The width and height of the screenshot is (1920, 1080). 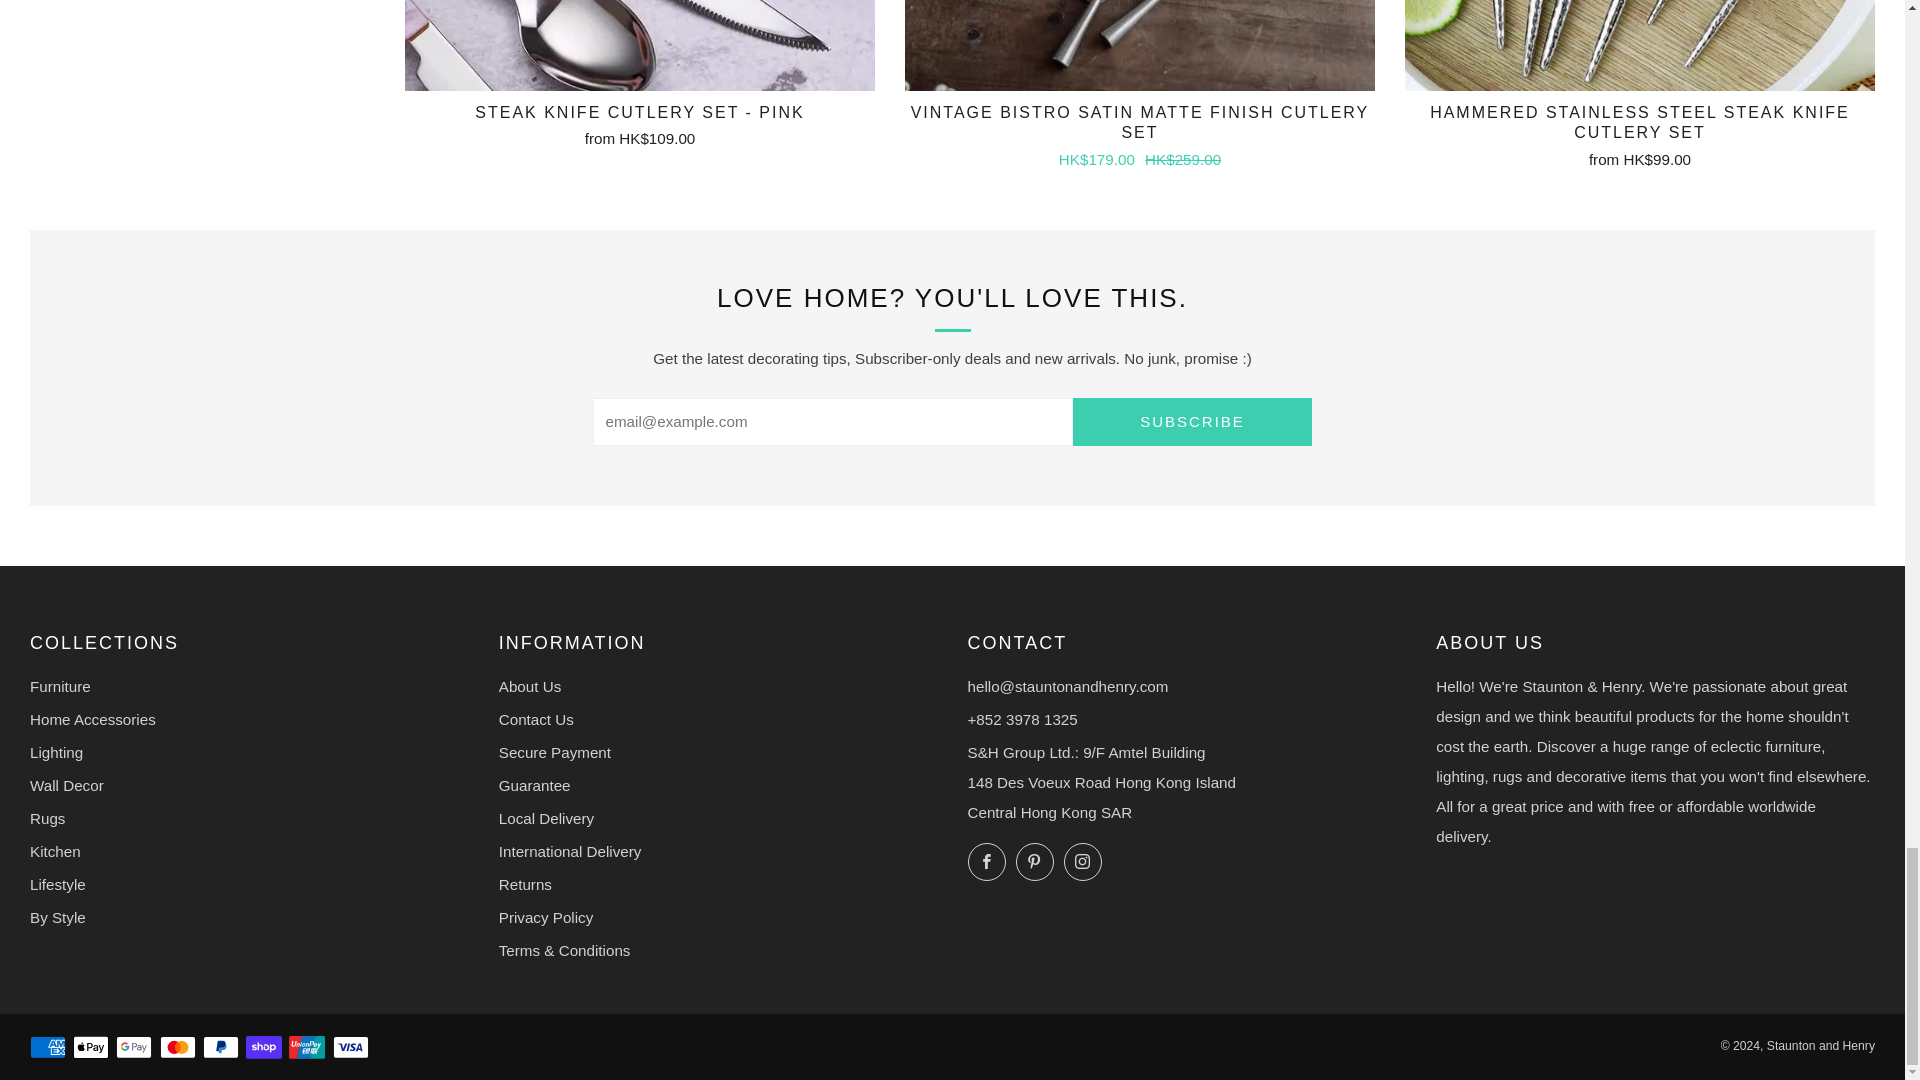 What do you see at coordinates (264, 1048) in the screenshot?
I see `Shop Pay` at bounding box center [264, 1048].